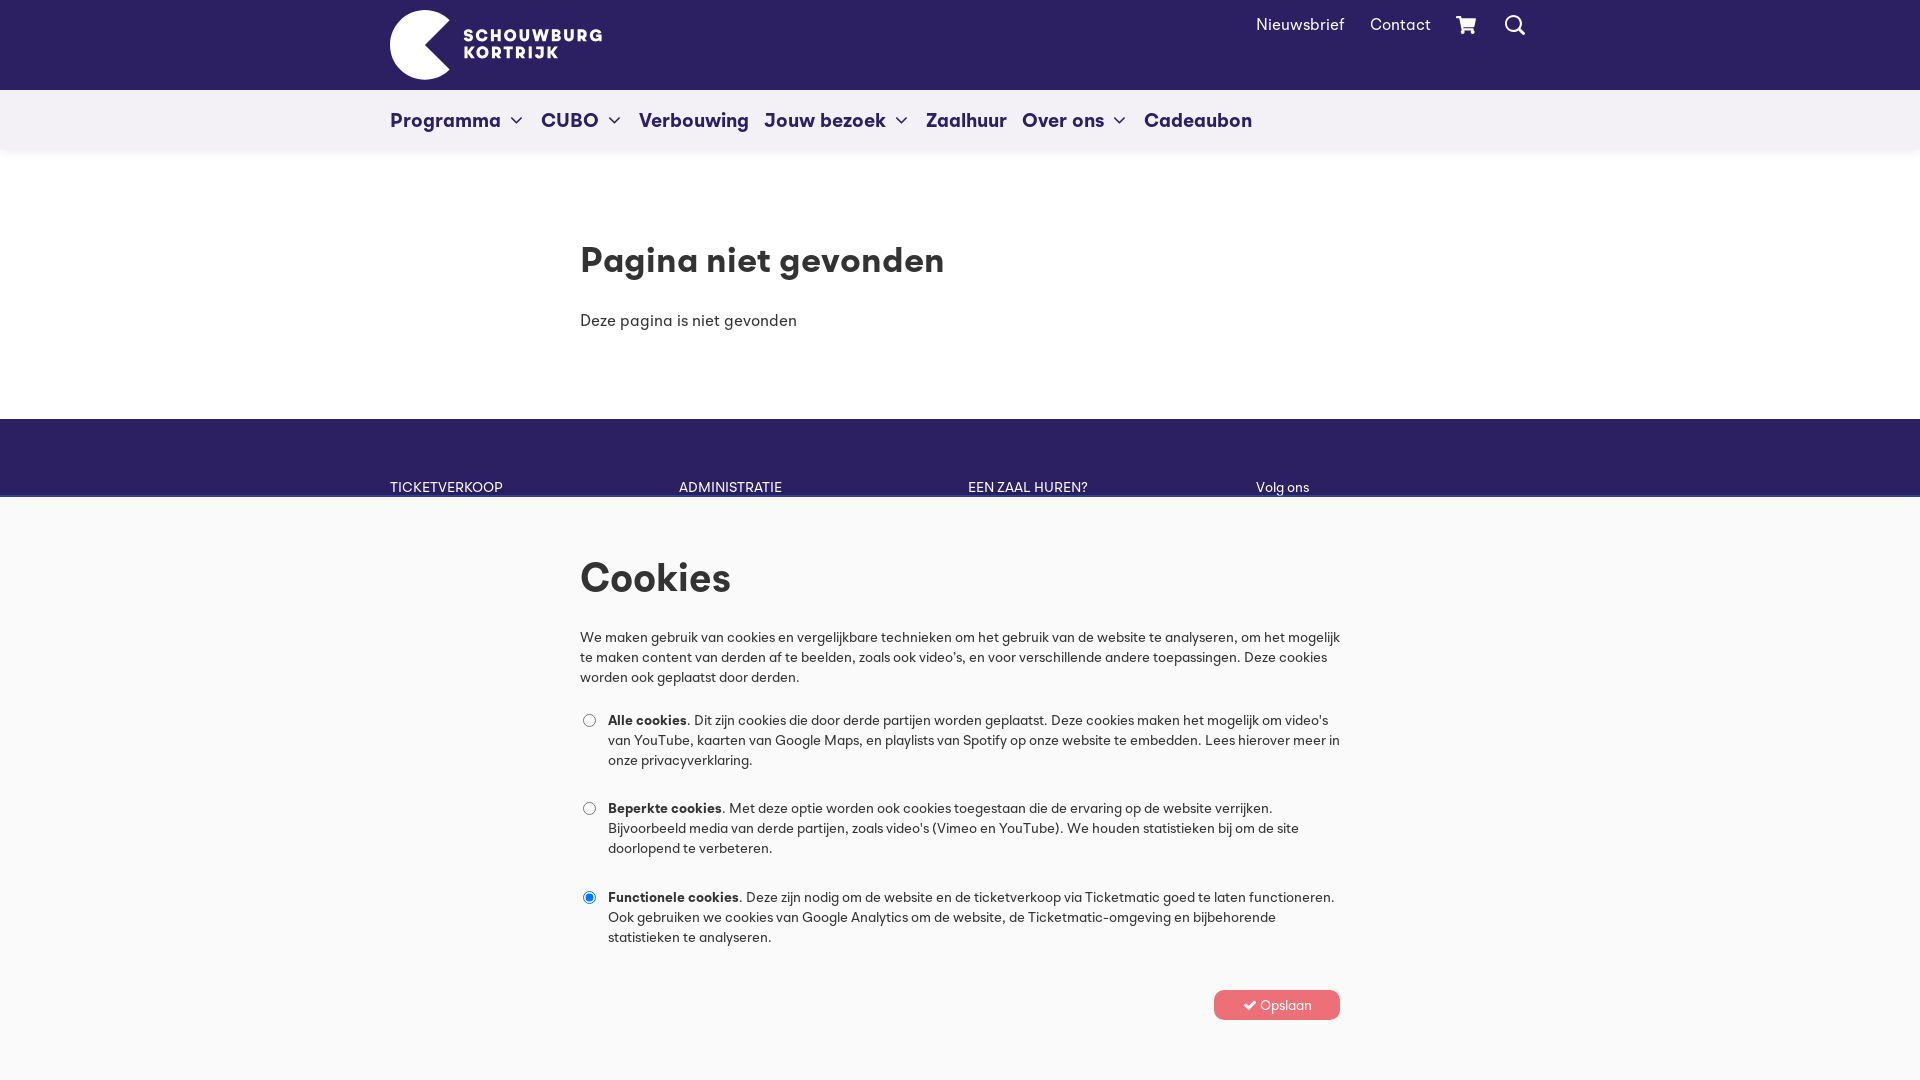 The image size is (1920, 1080). What do you see at coordinates (1300, 25) in the screenshot?
I see `Nieuwsbrief` at bounding box center [1300, 25].